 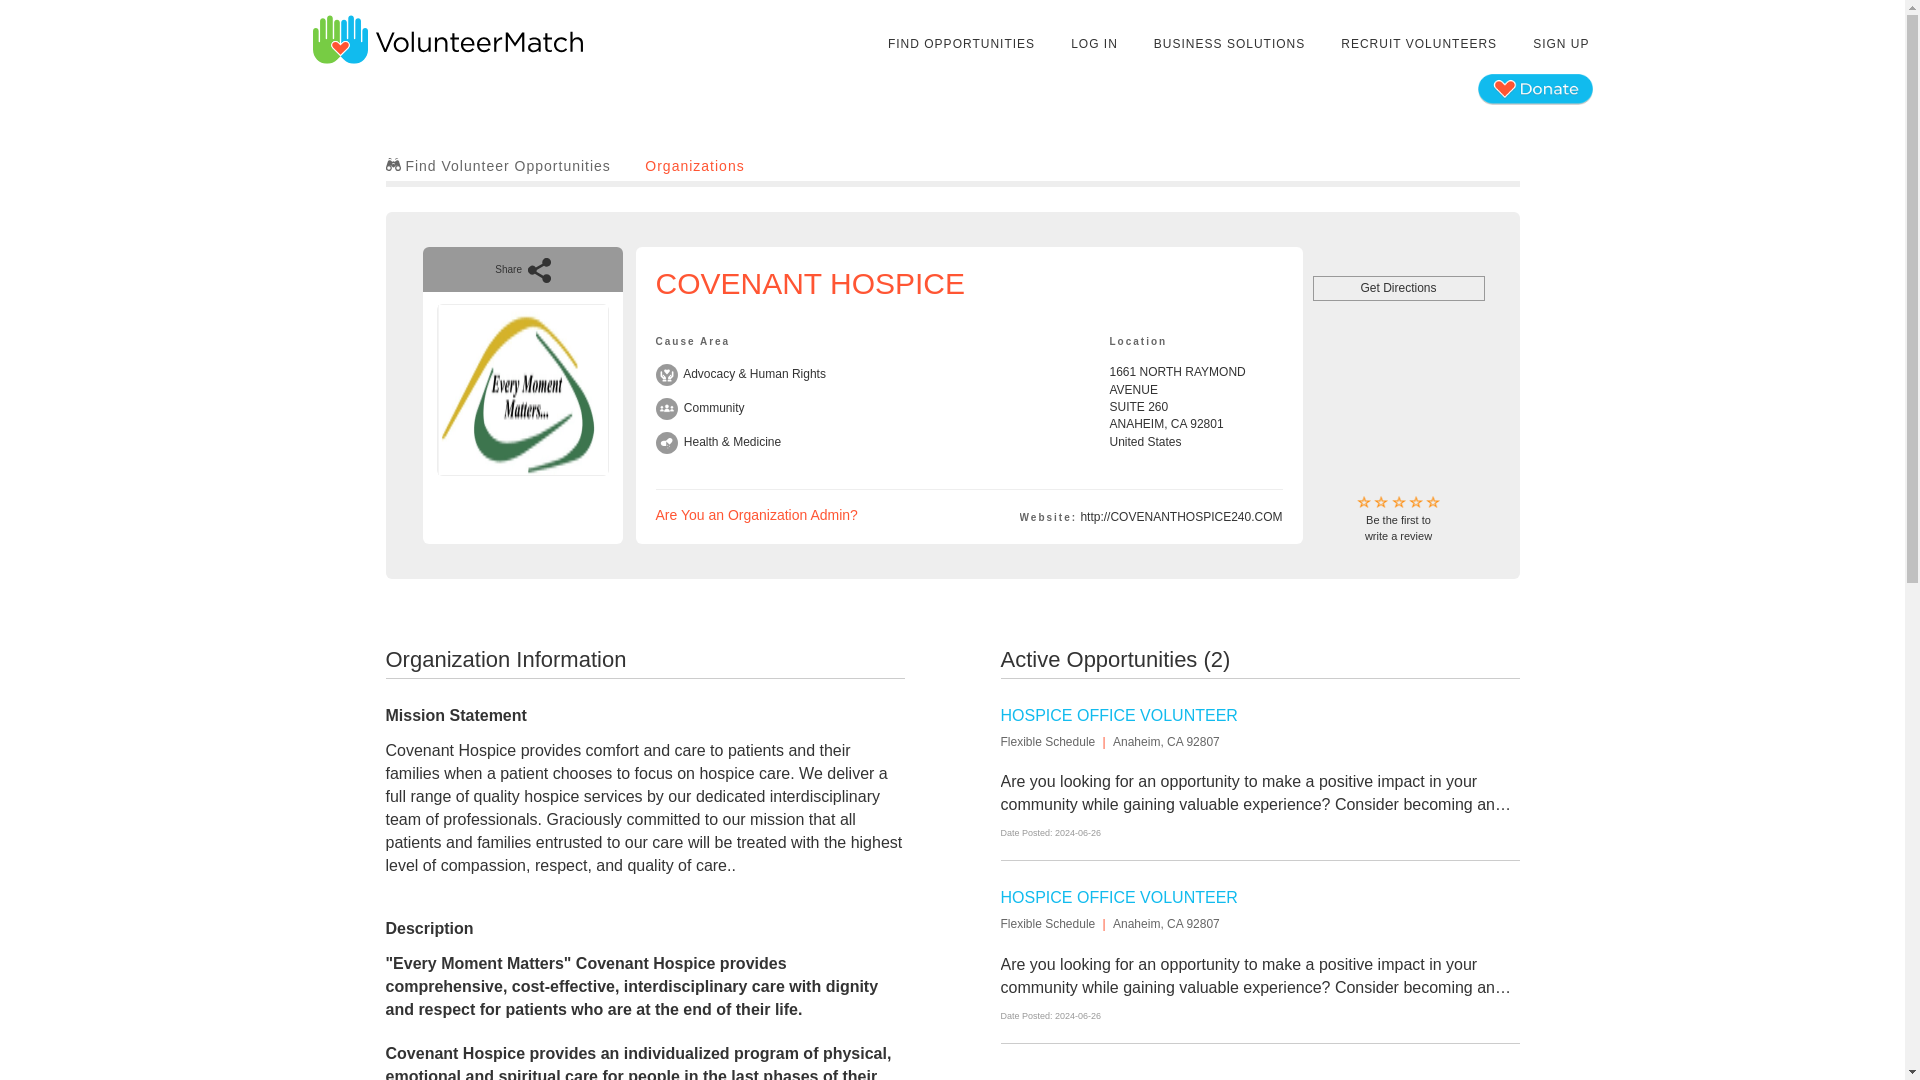 What do you see at coordinates (1118, 715) in the screenshot?
I see `HOSPICE OFFICE VOLUNTEER` at bounding box center [1118, 715].